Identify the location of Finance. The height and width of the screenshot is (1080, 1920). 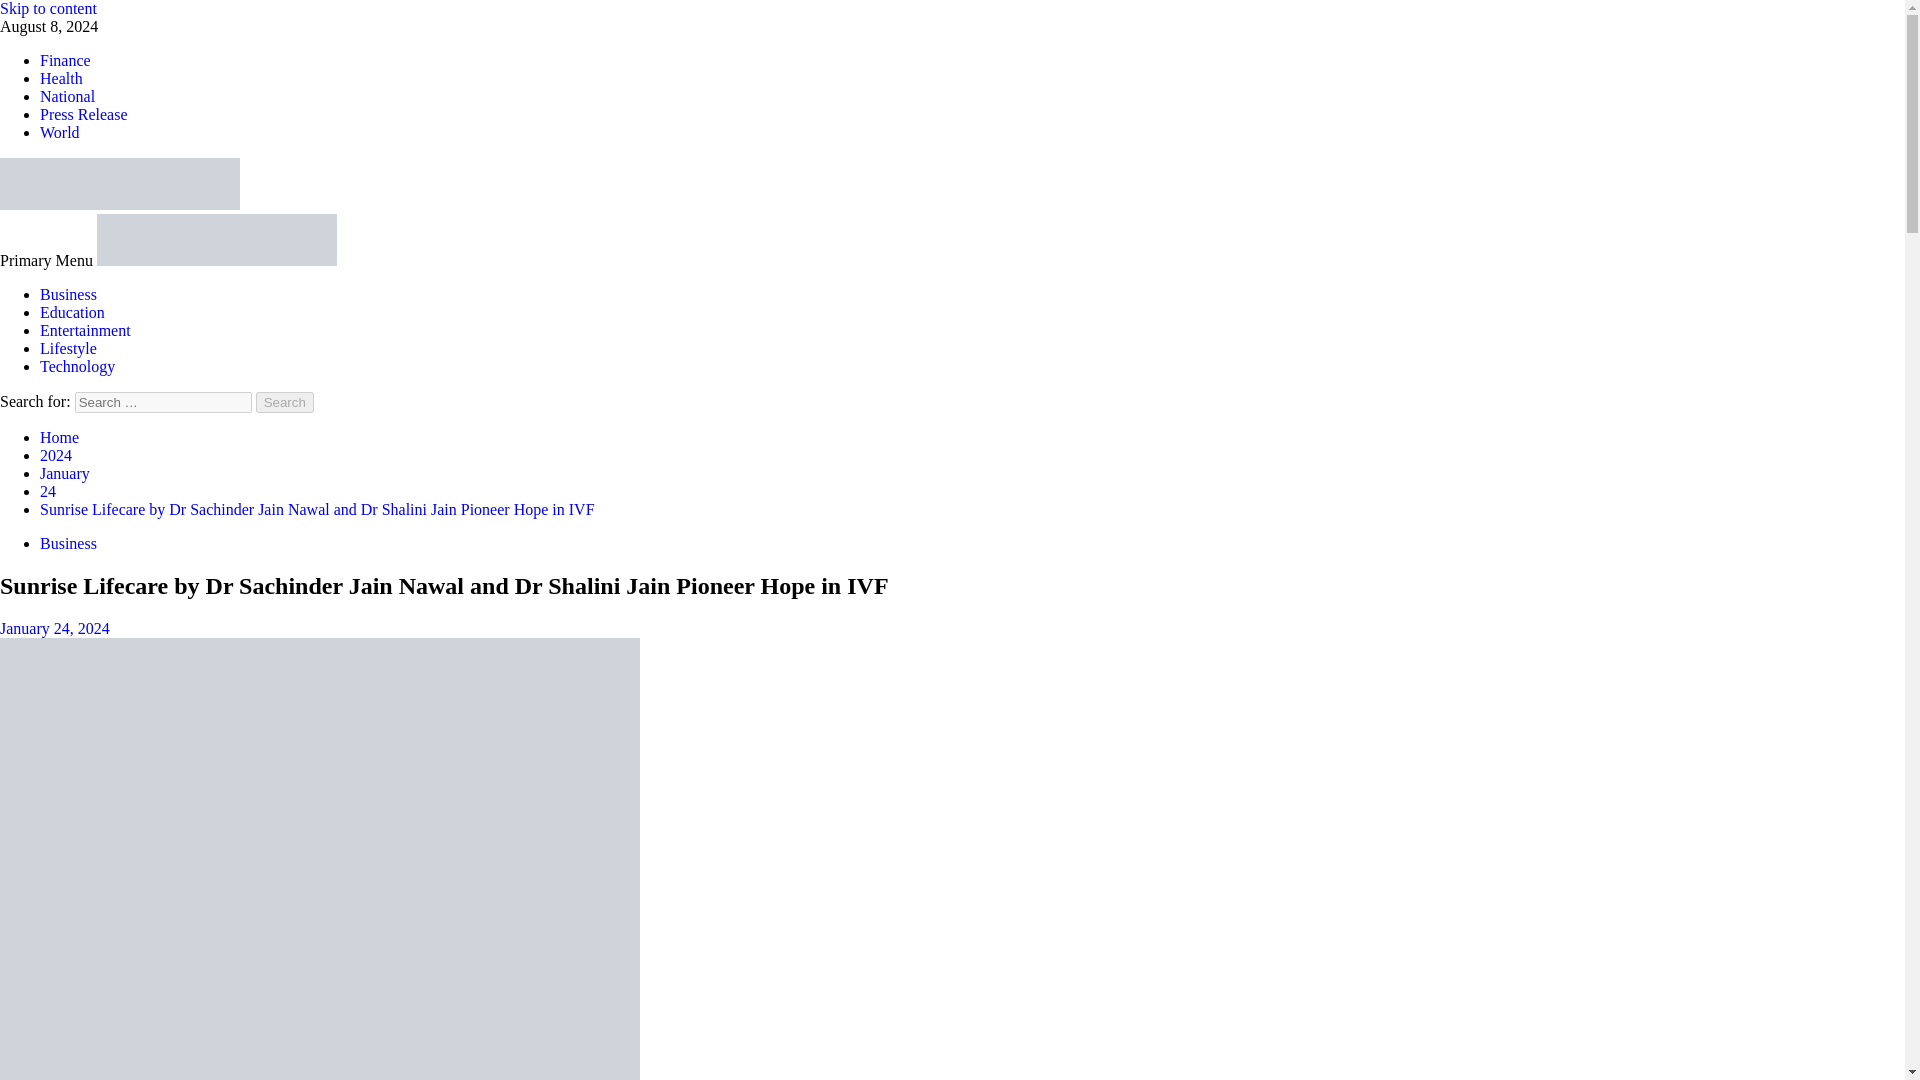
(65, 60).